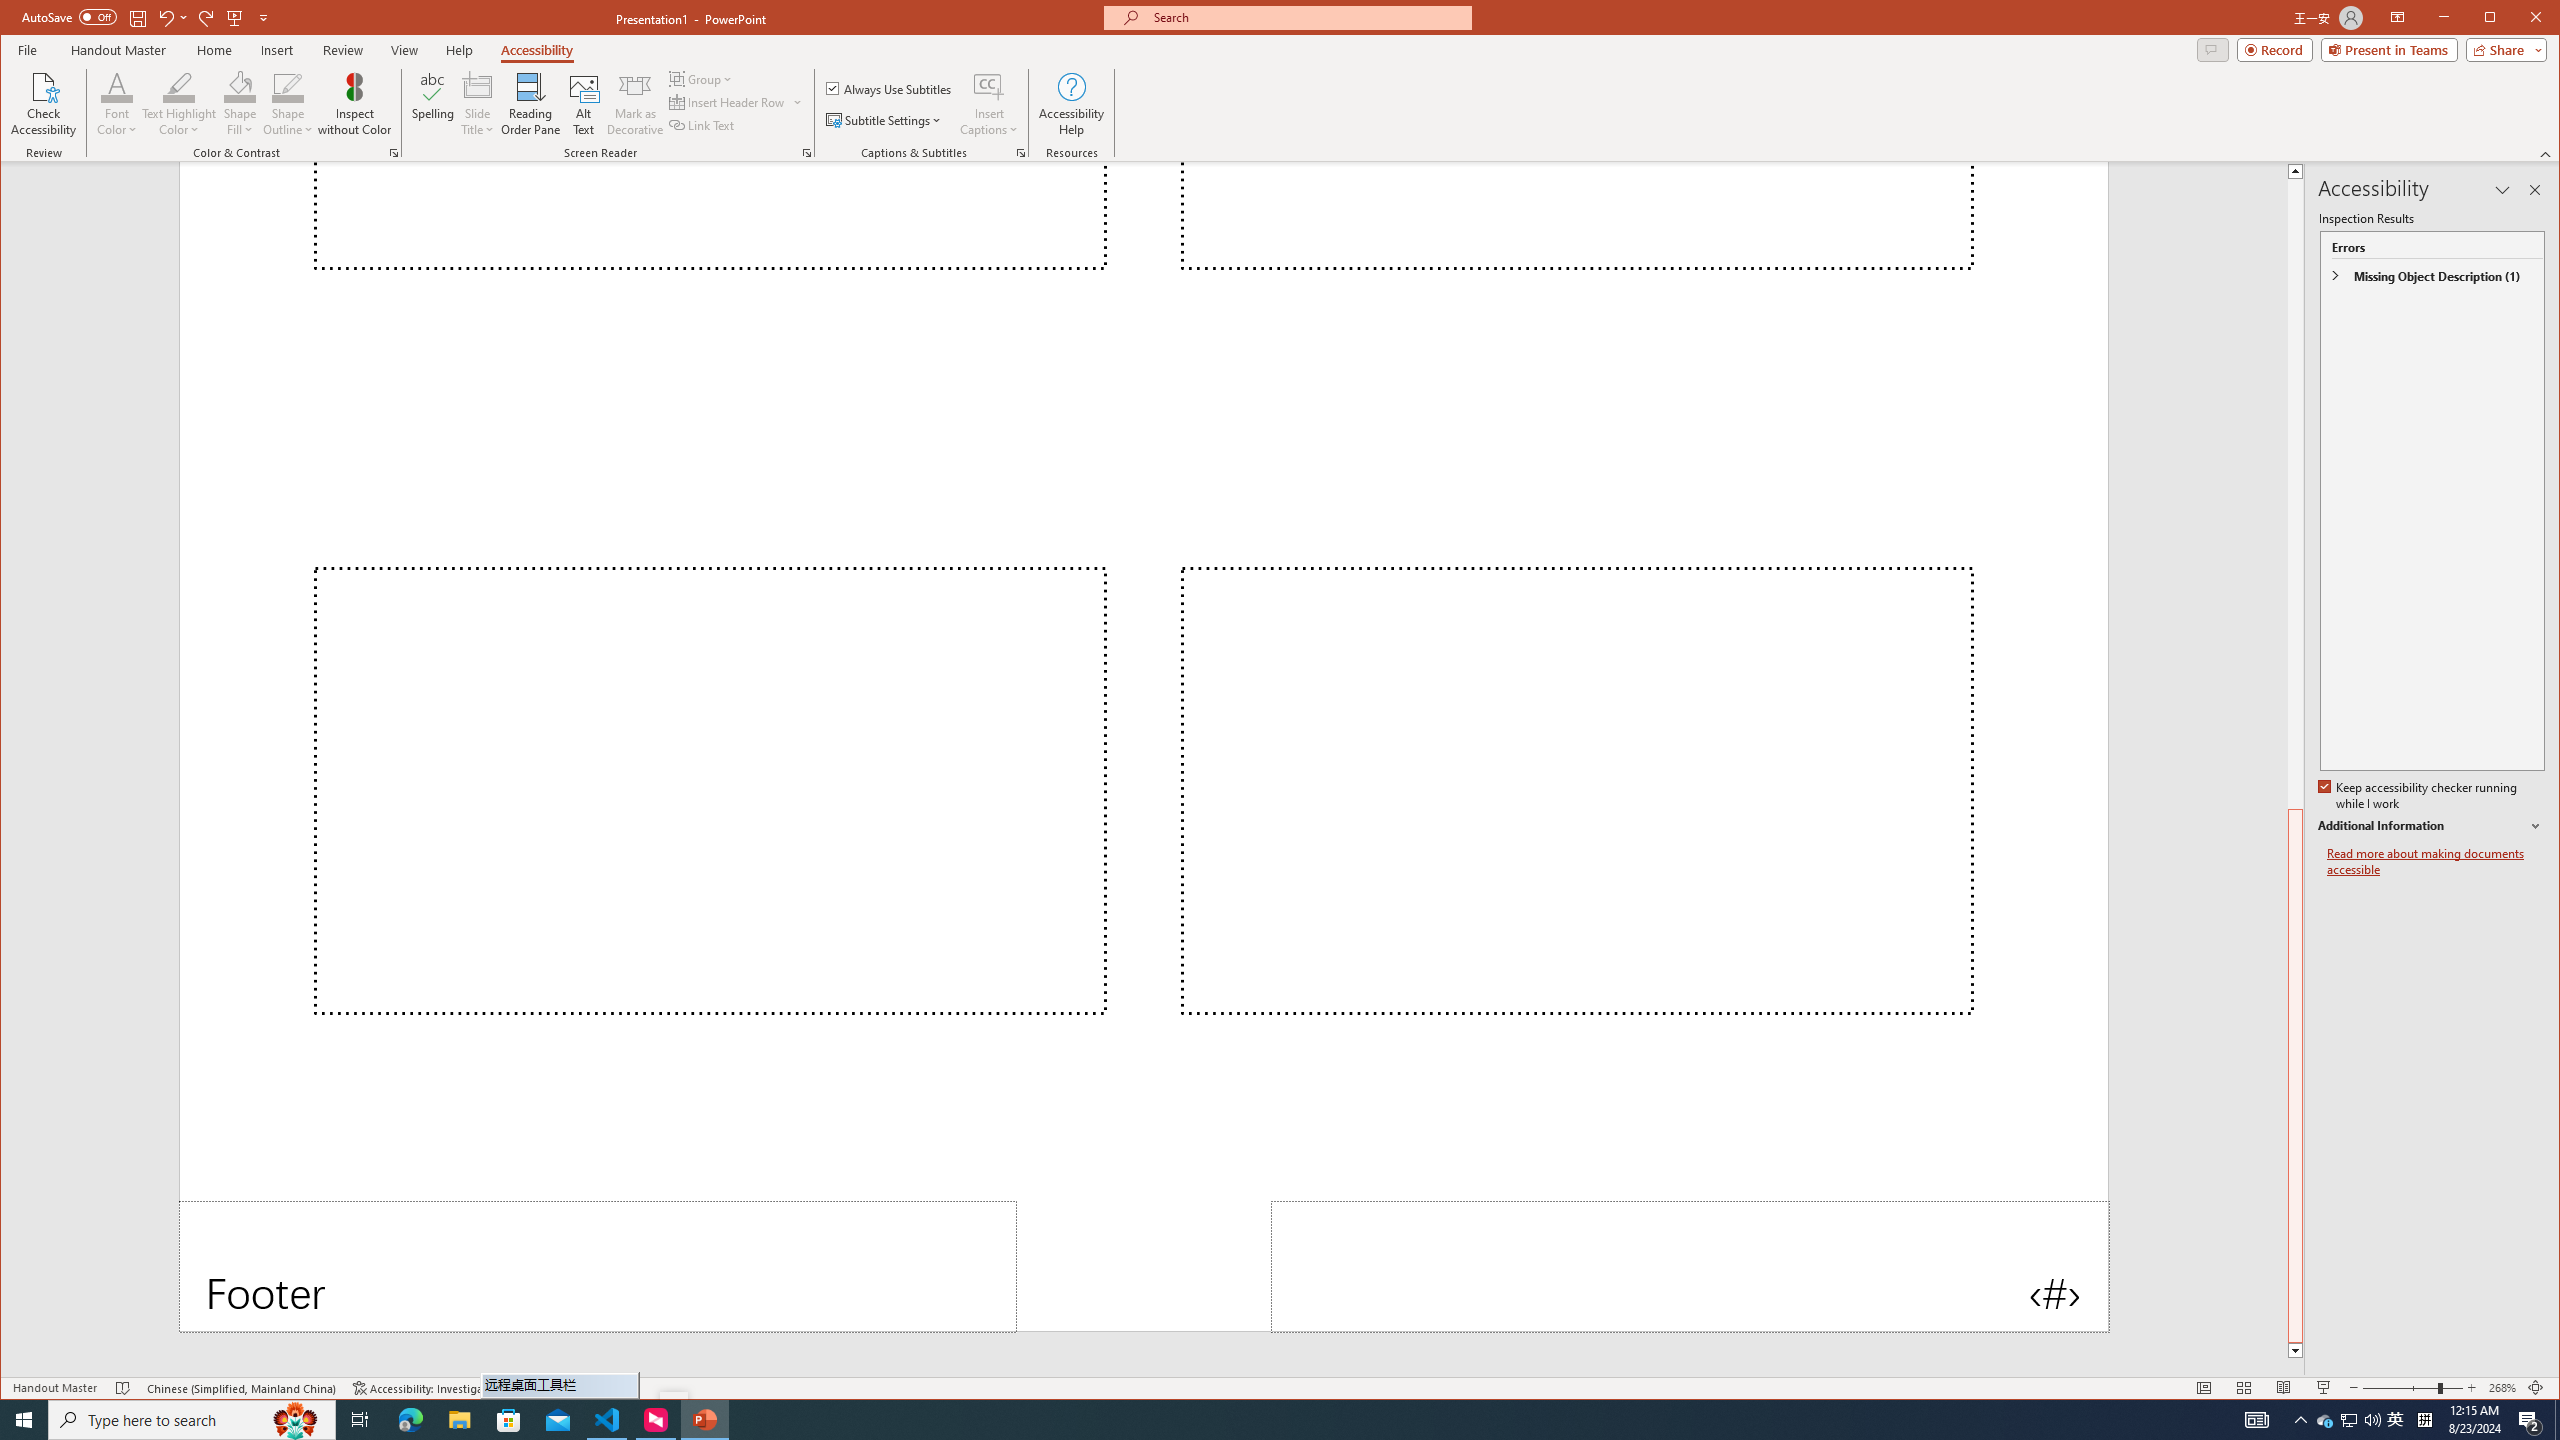 Image resolution: width=2560 pixels, height=1440 pixels. I want to click on Shape Outline Blue, Accent 1, so click(288, 86).